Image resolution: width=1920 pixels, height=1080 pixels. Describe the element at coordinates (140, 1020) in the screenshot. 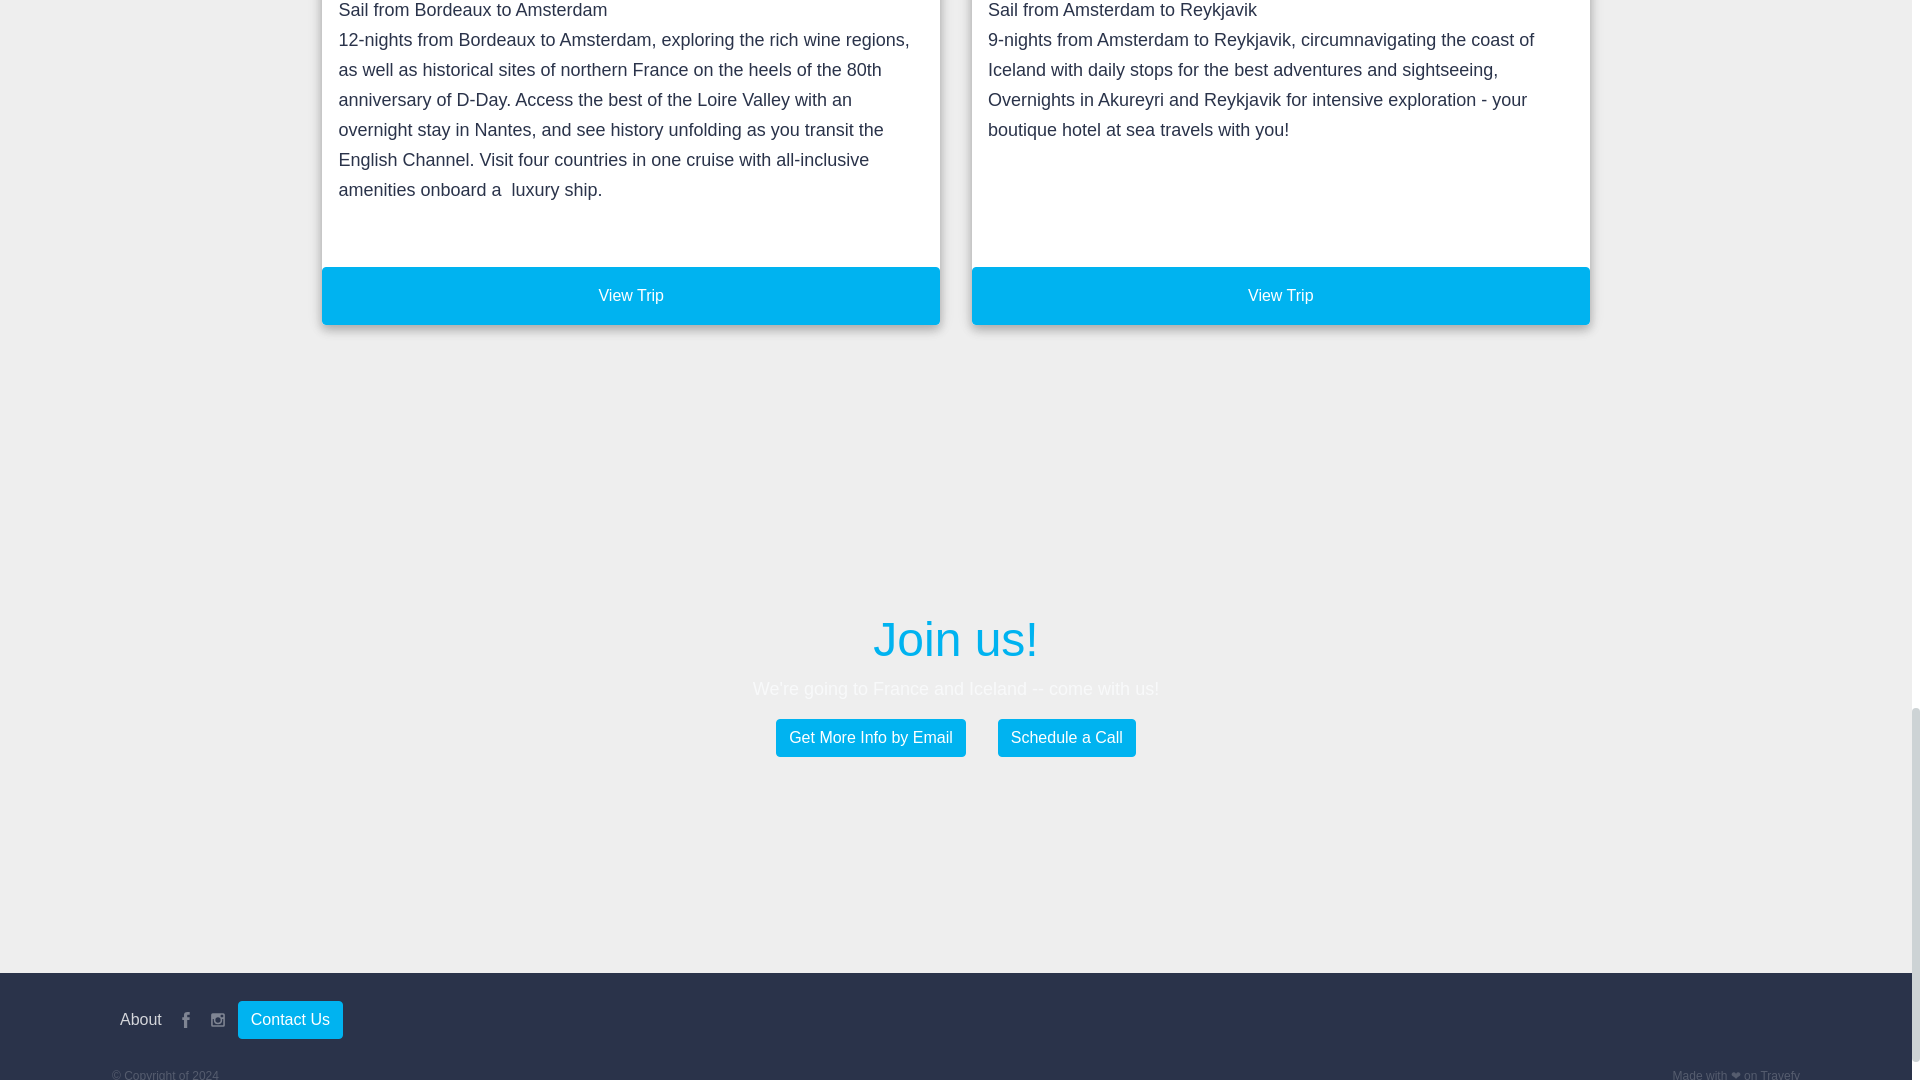

I see `About` at that location.